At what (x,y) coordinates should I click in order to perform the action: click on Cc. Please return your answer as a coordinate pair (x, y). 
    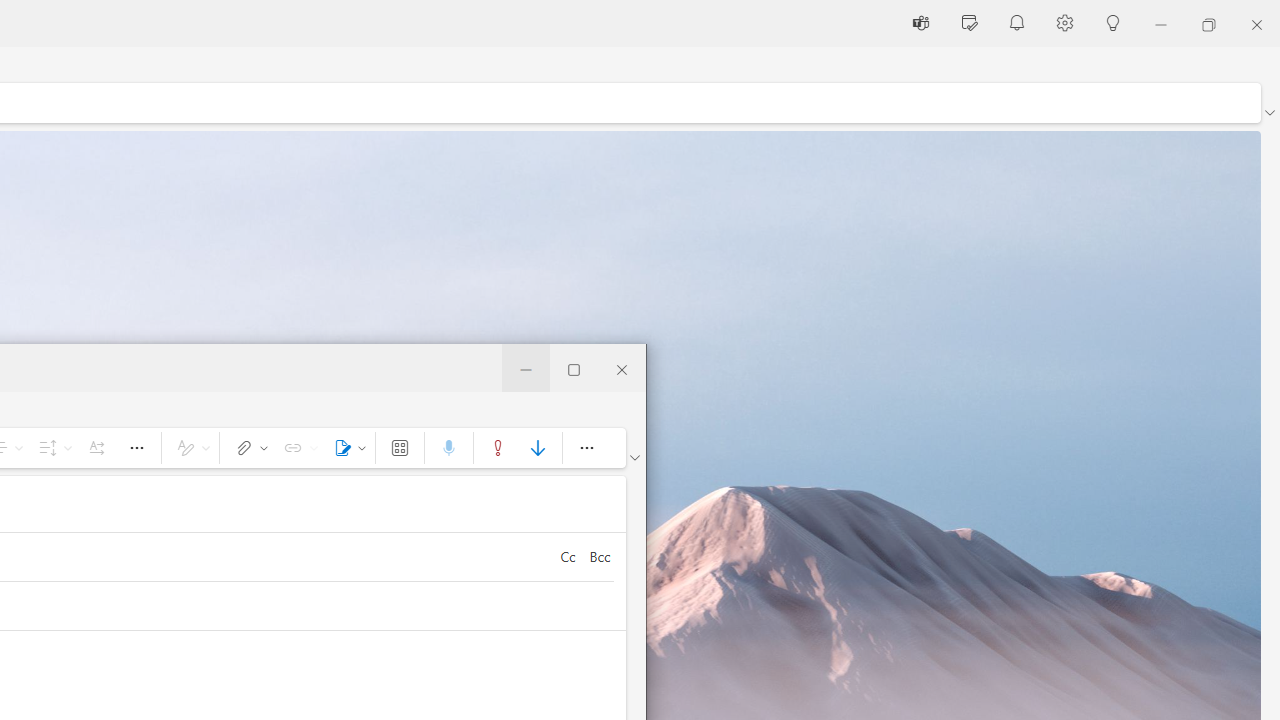
    Looking at the image, I should click on (567, 556).